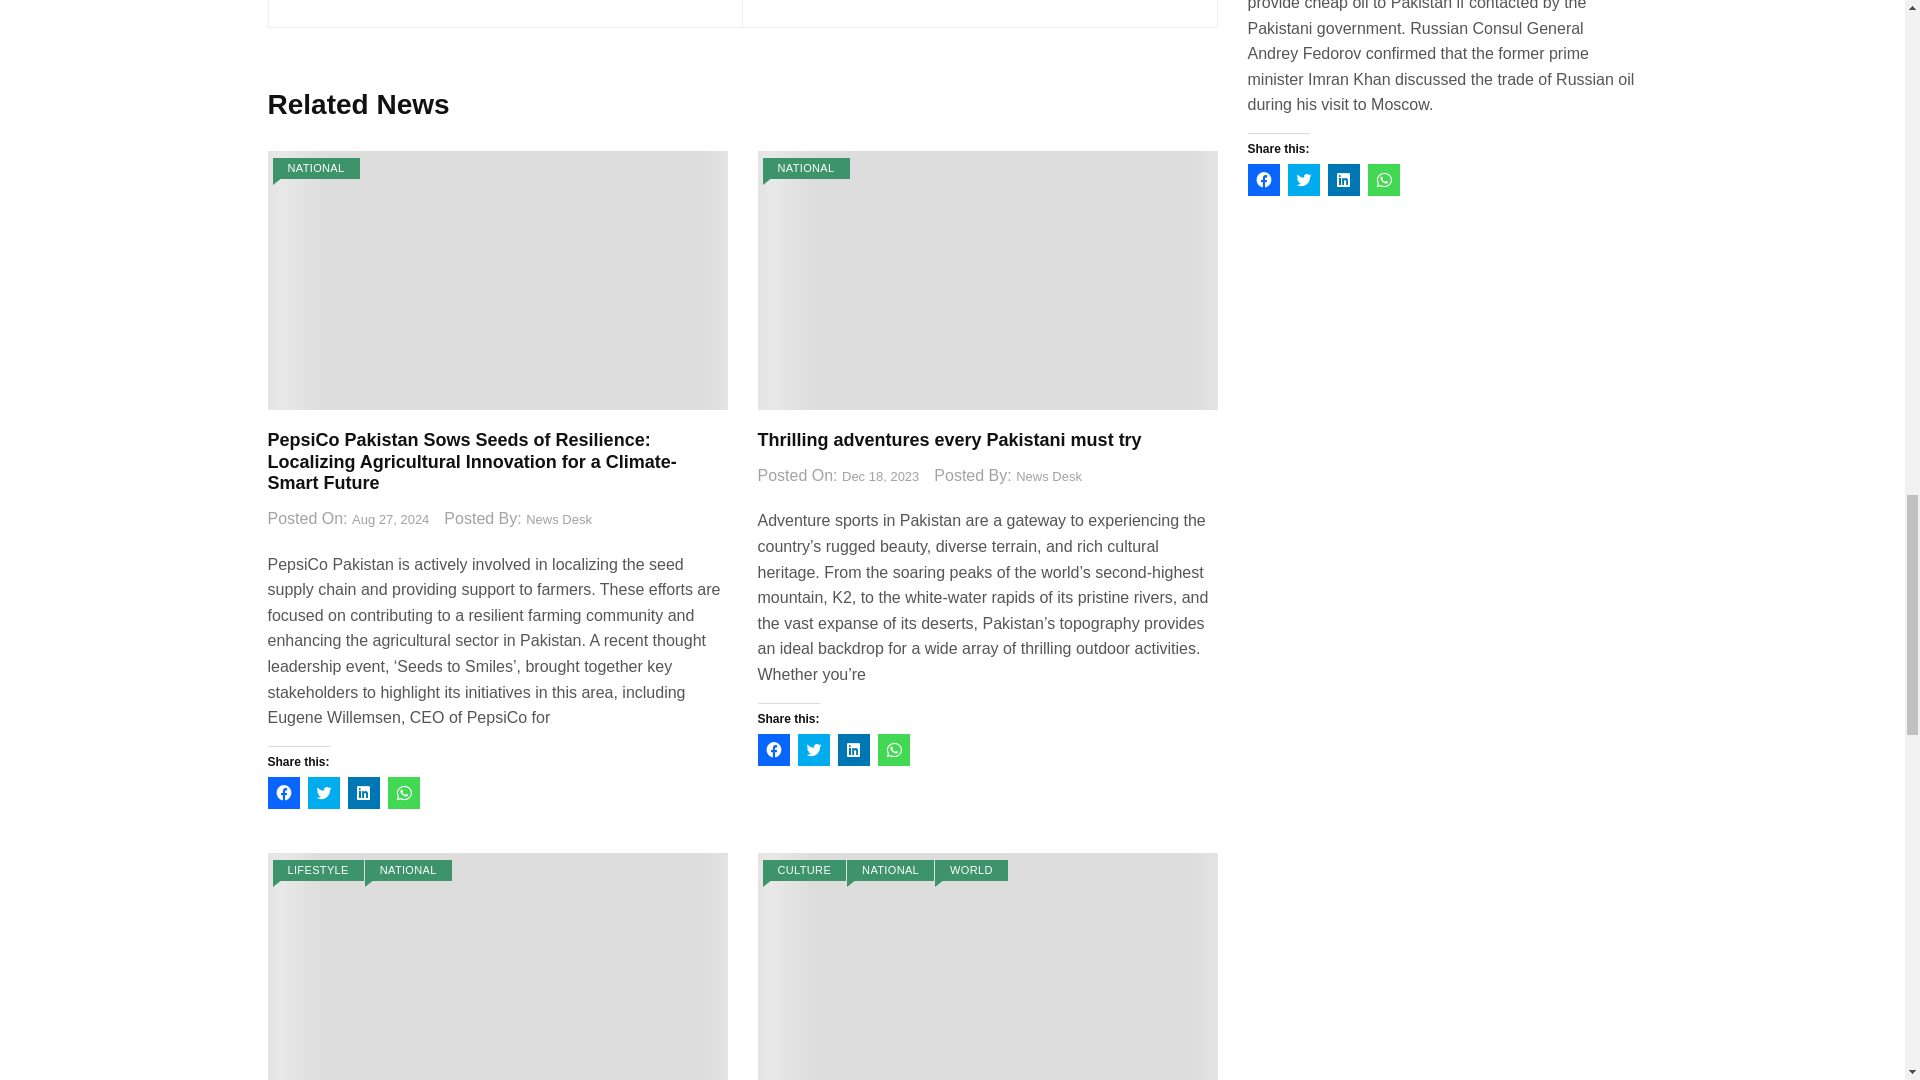  What do you see at coordinates (404, 792) in the screenshot?
I see `Click to share on WhatsApp` at bounding box center [404, 792].